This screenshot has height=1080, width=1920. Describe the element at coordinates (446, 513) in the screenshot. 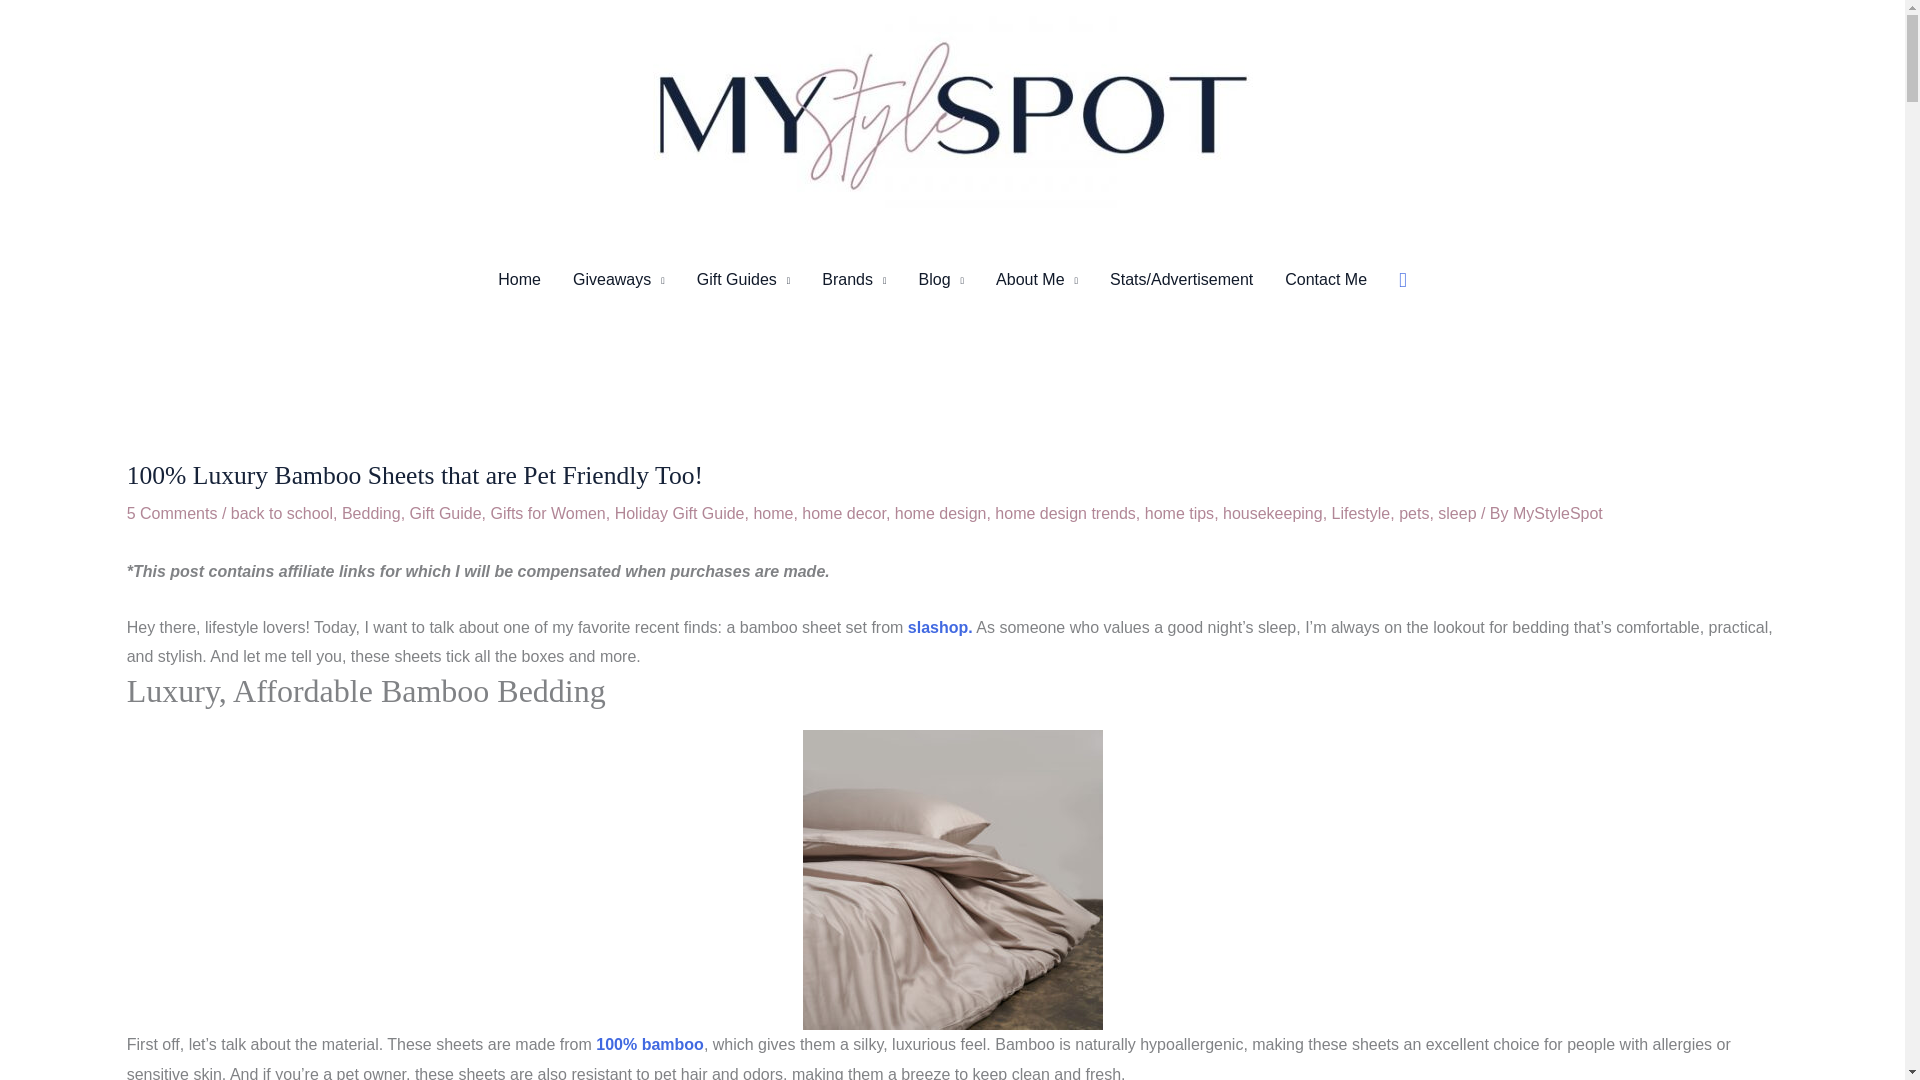

I see `Gift Guide` at that location.